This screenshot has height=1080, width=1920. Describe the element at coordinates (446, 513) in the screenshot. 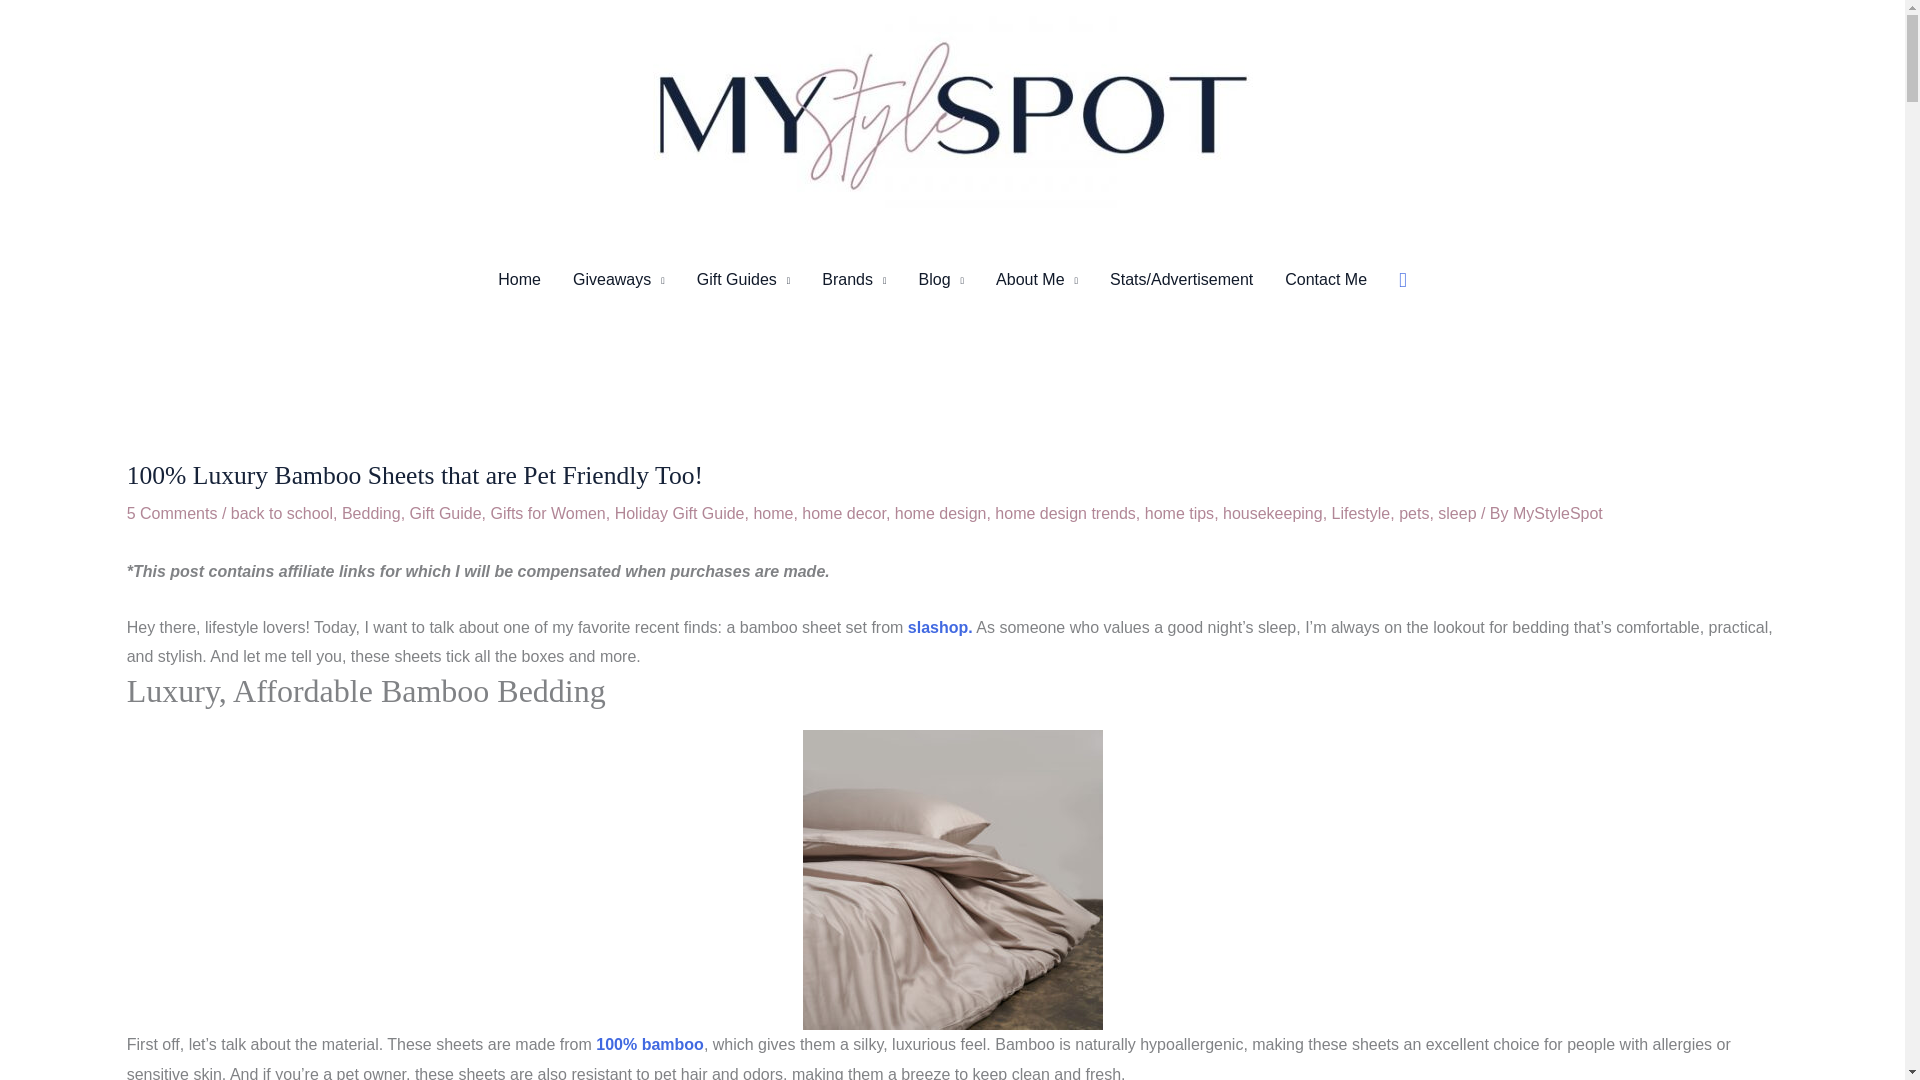

I see `Gift Guide` at that location.